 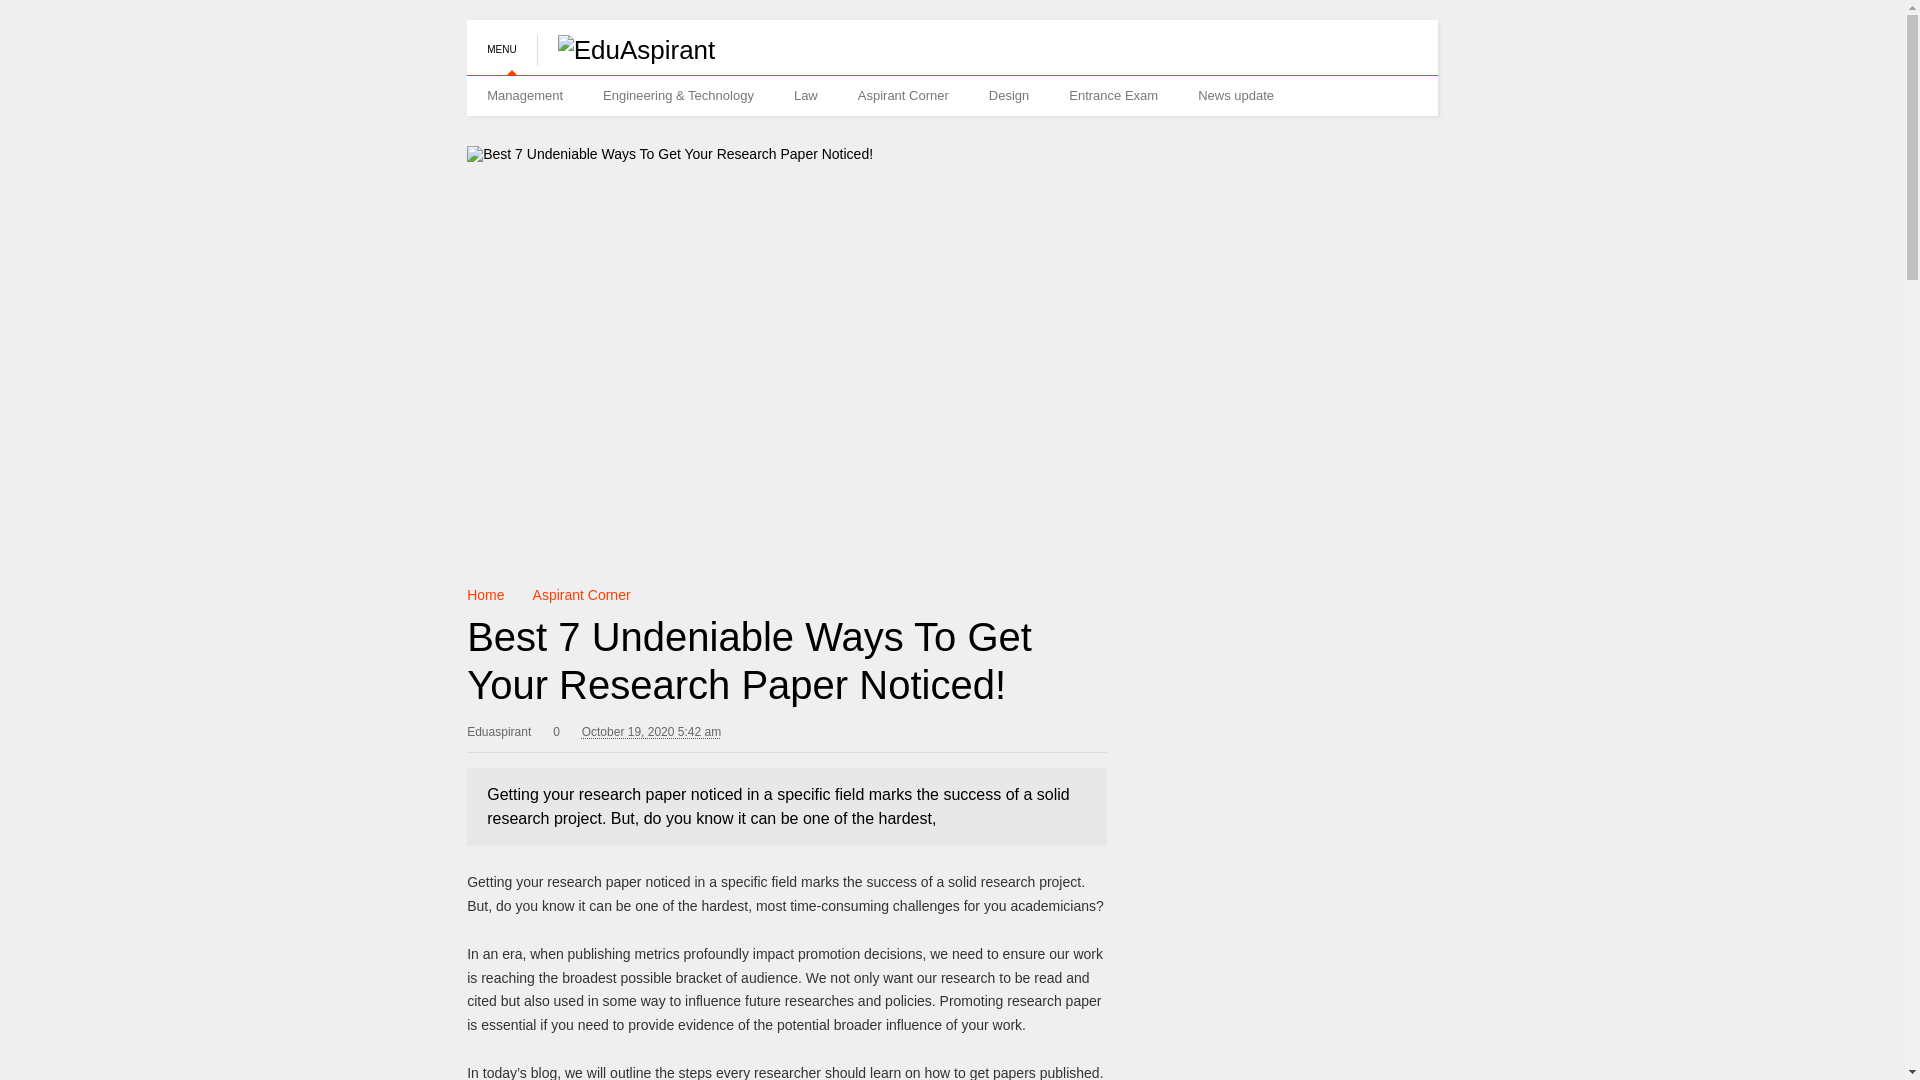 I want to click on Aspirant Corner, so click(x=582, y=594).